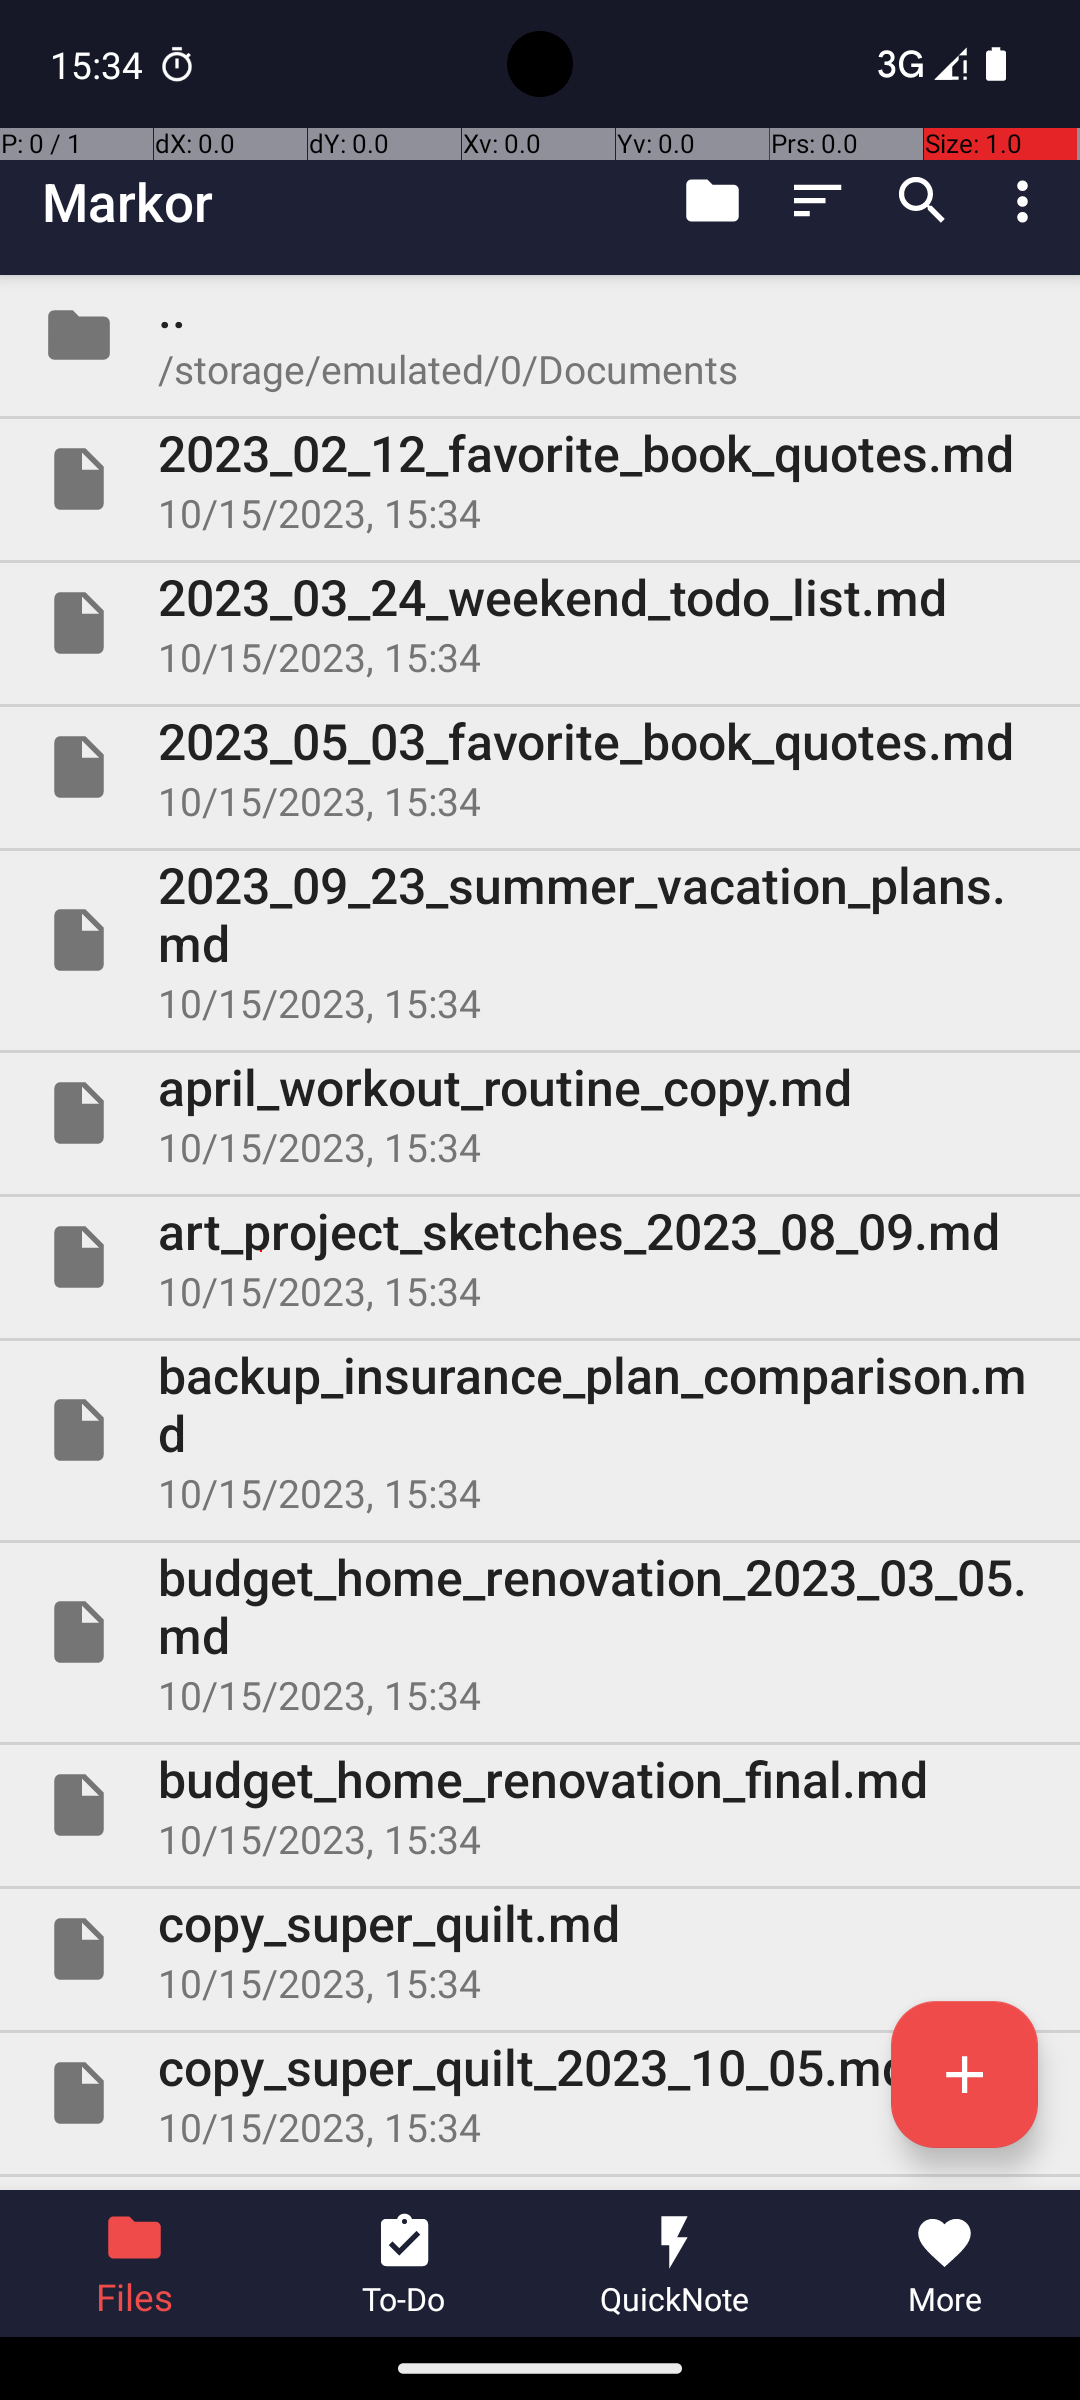  I want to click on File budget_home_renovation_2023_03_05.md , so click(540, 1632).